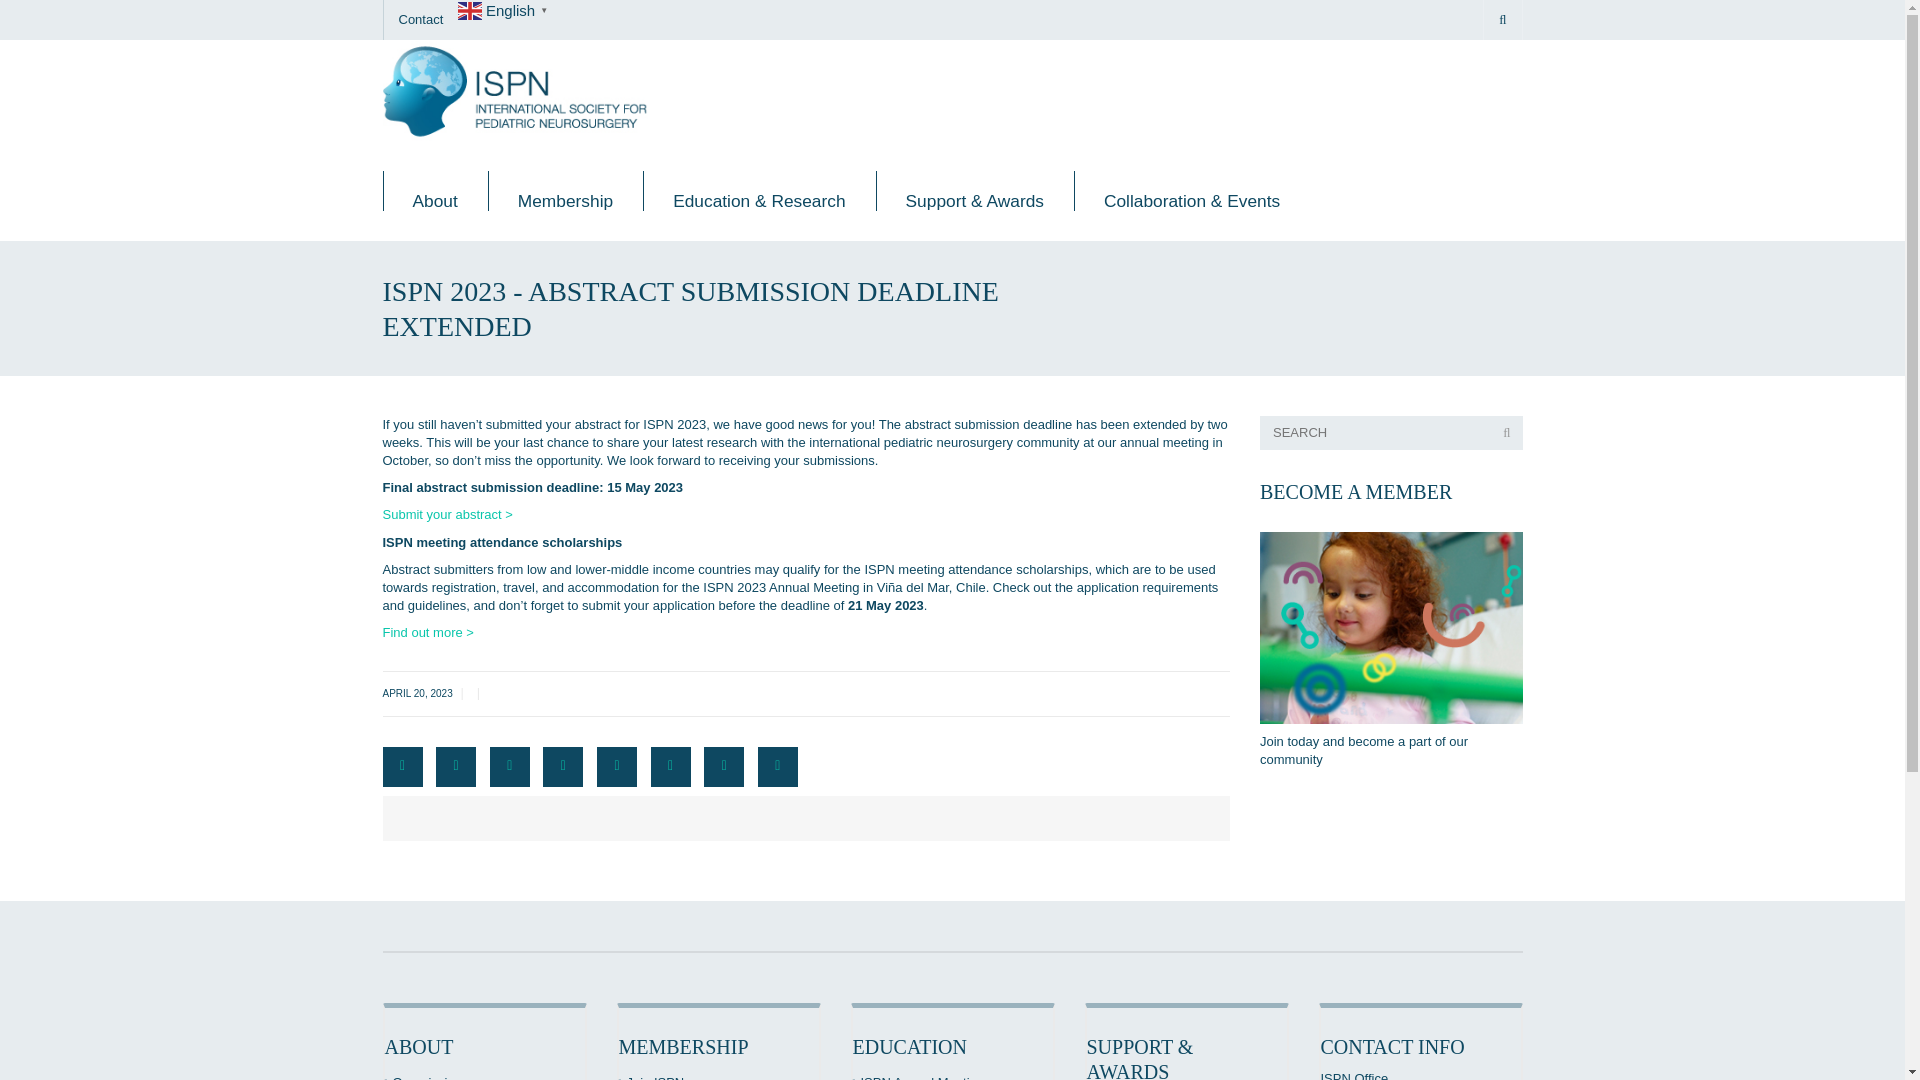 The width and height of the screenshot is (1920, 1080). I want to click on Share on Tumblr, so click(563, 767).